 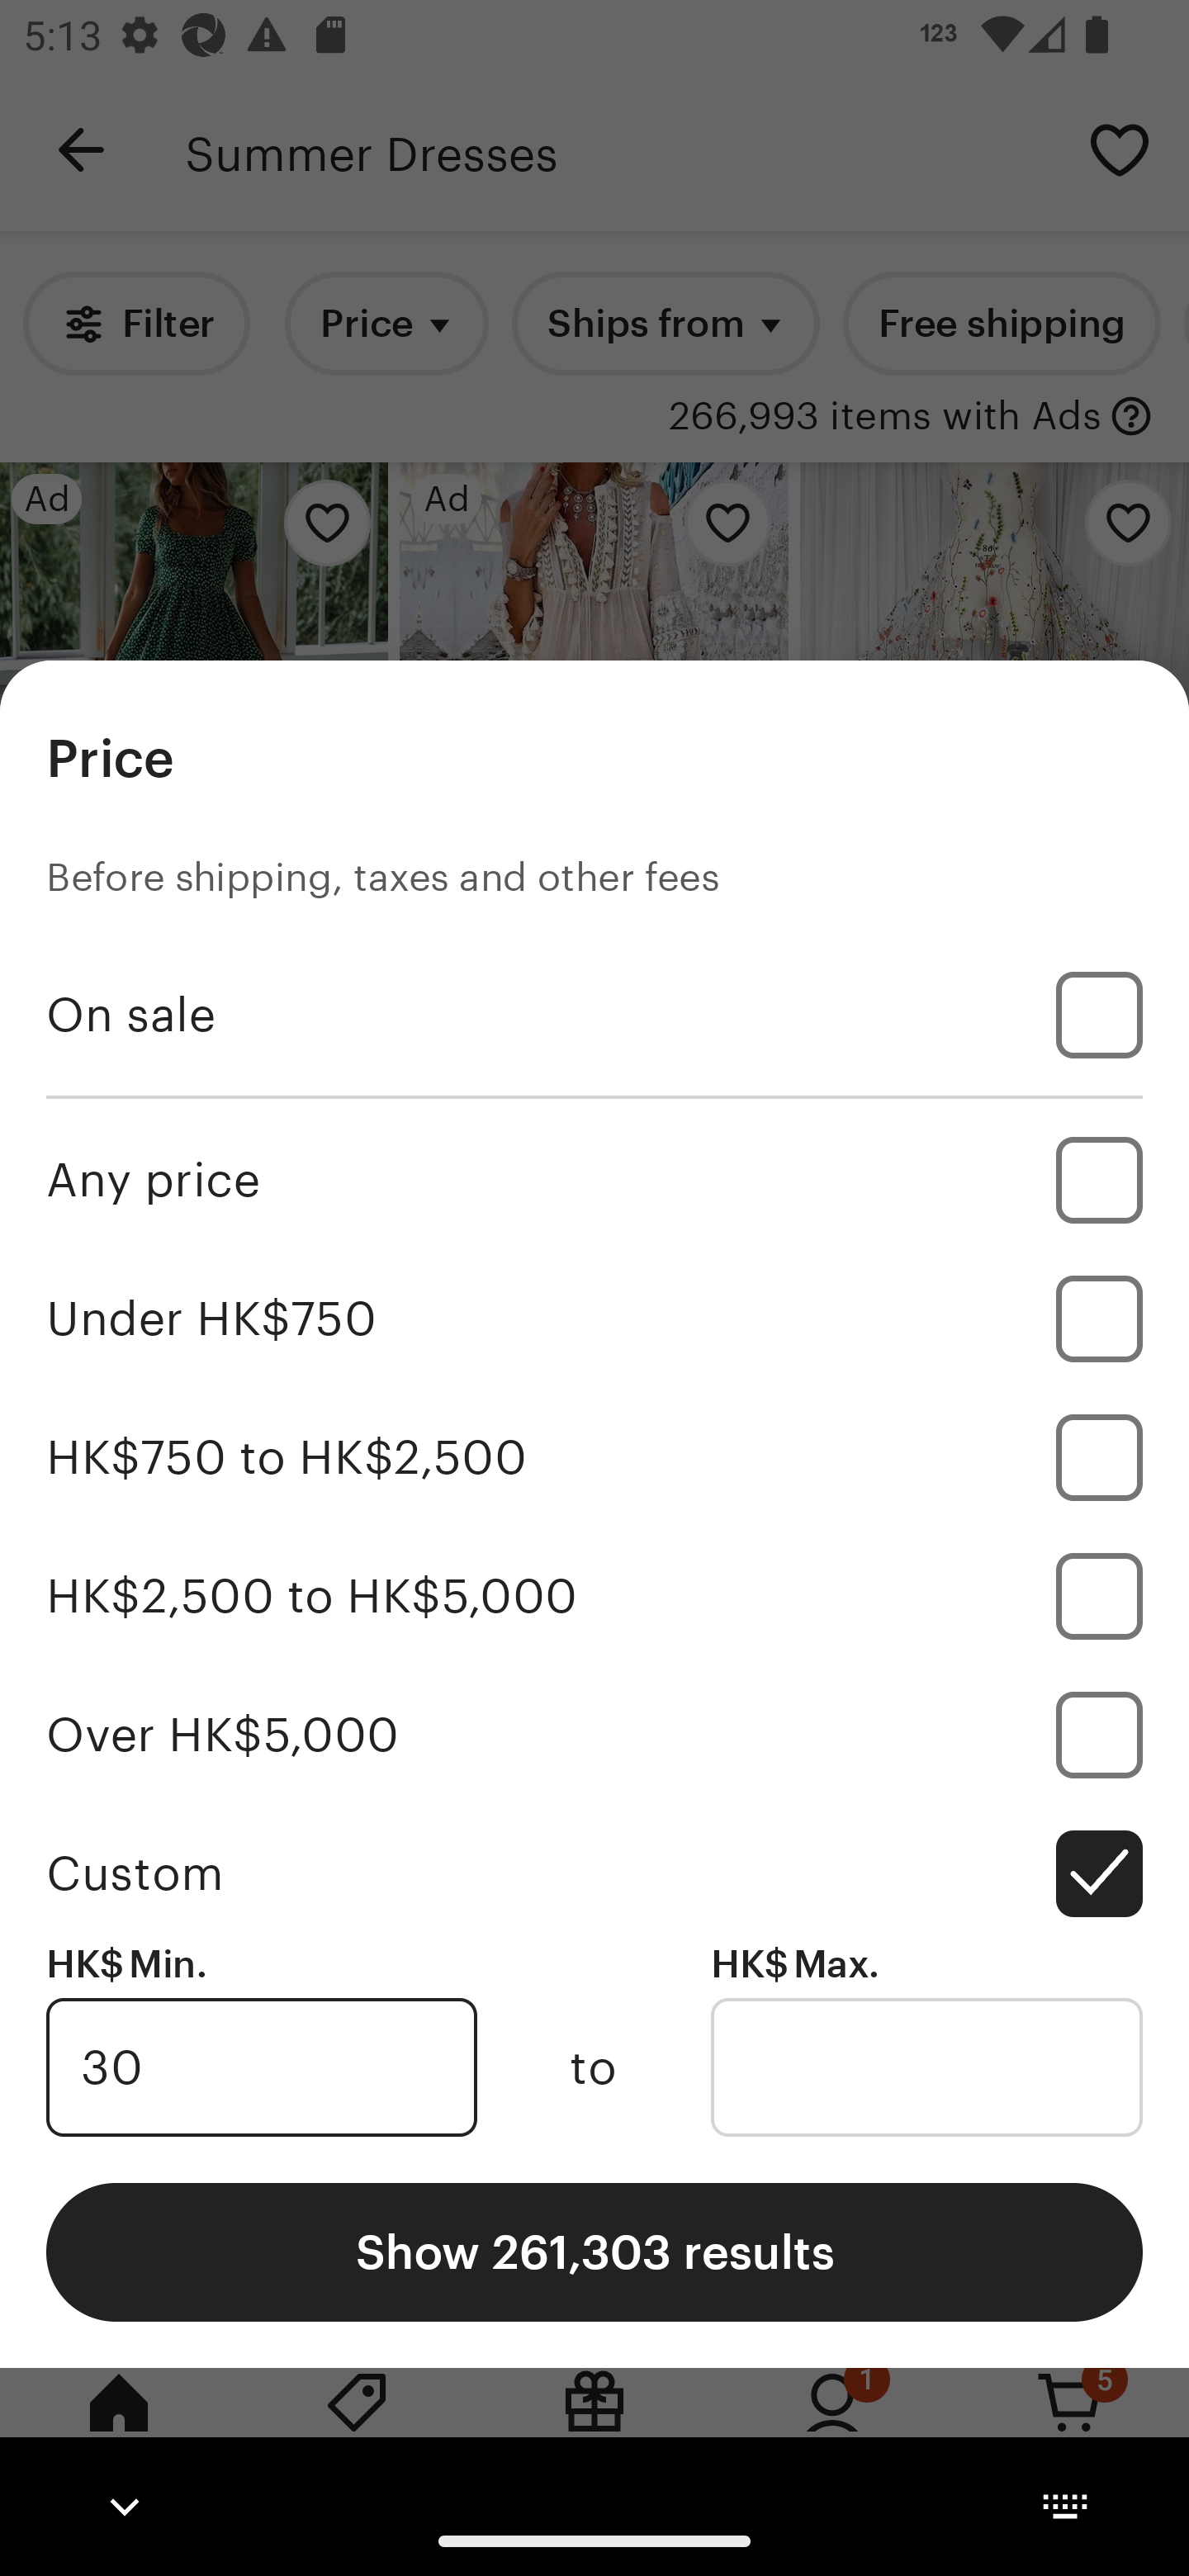 I want to click on Show 261,303 results, so click(x=594, y=2251).